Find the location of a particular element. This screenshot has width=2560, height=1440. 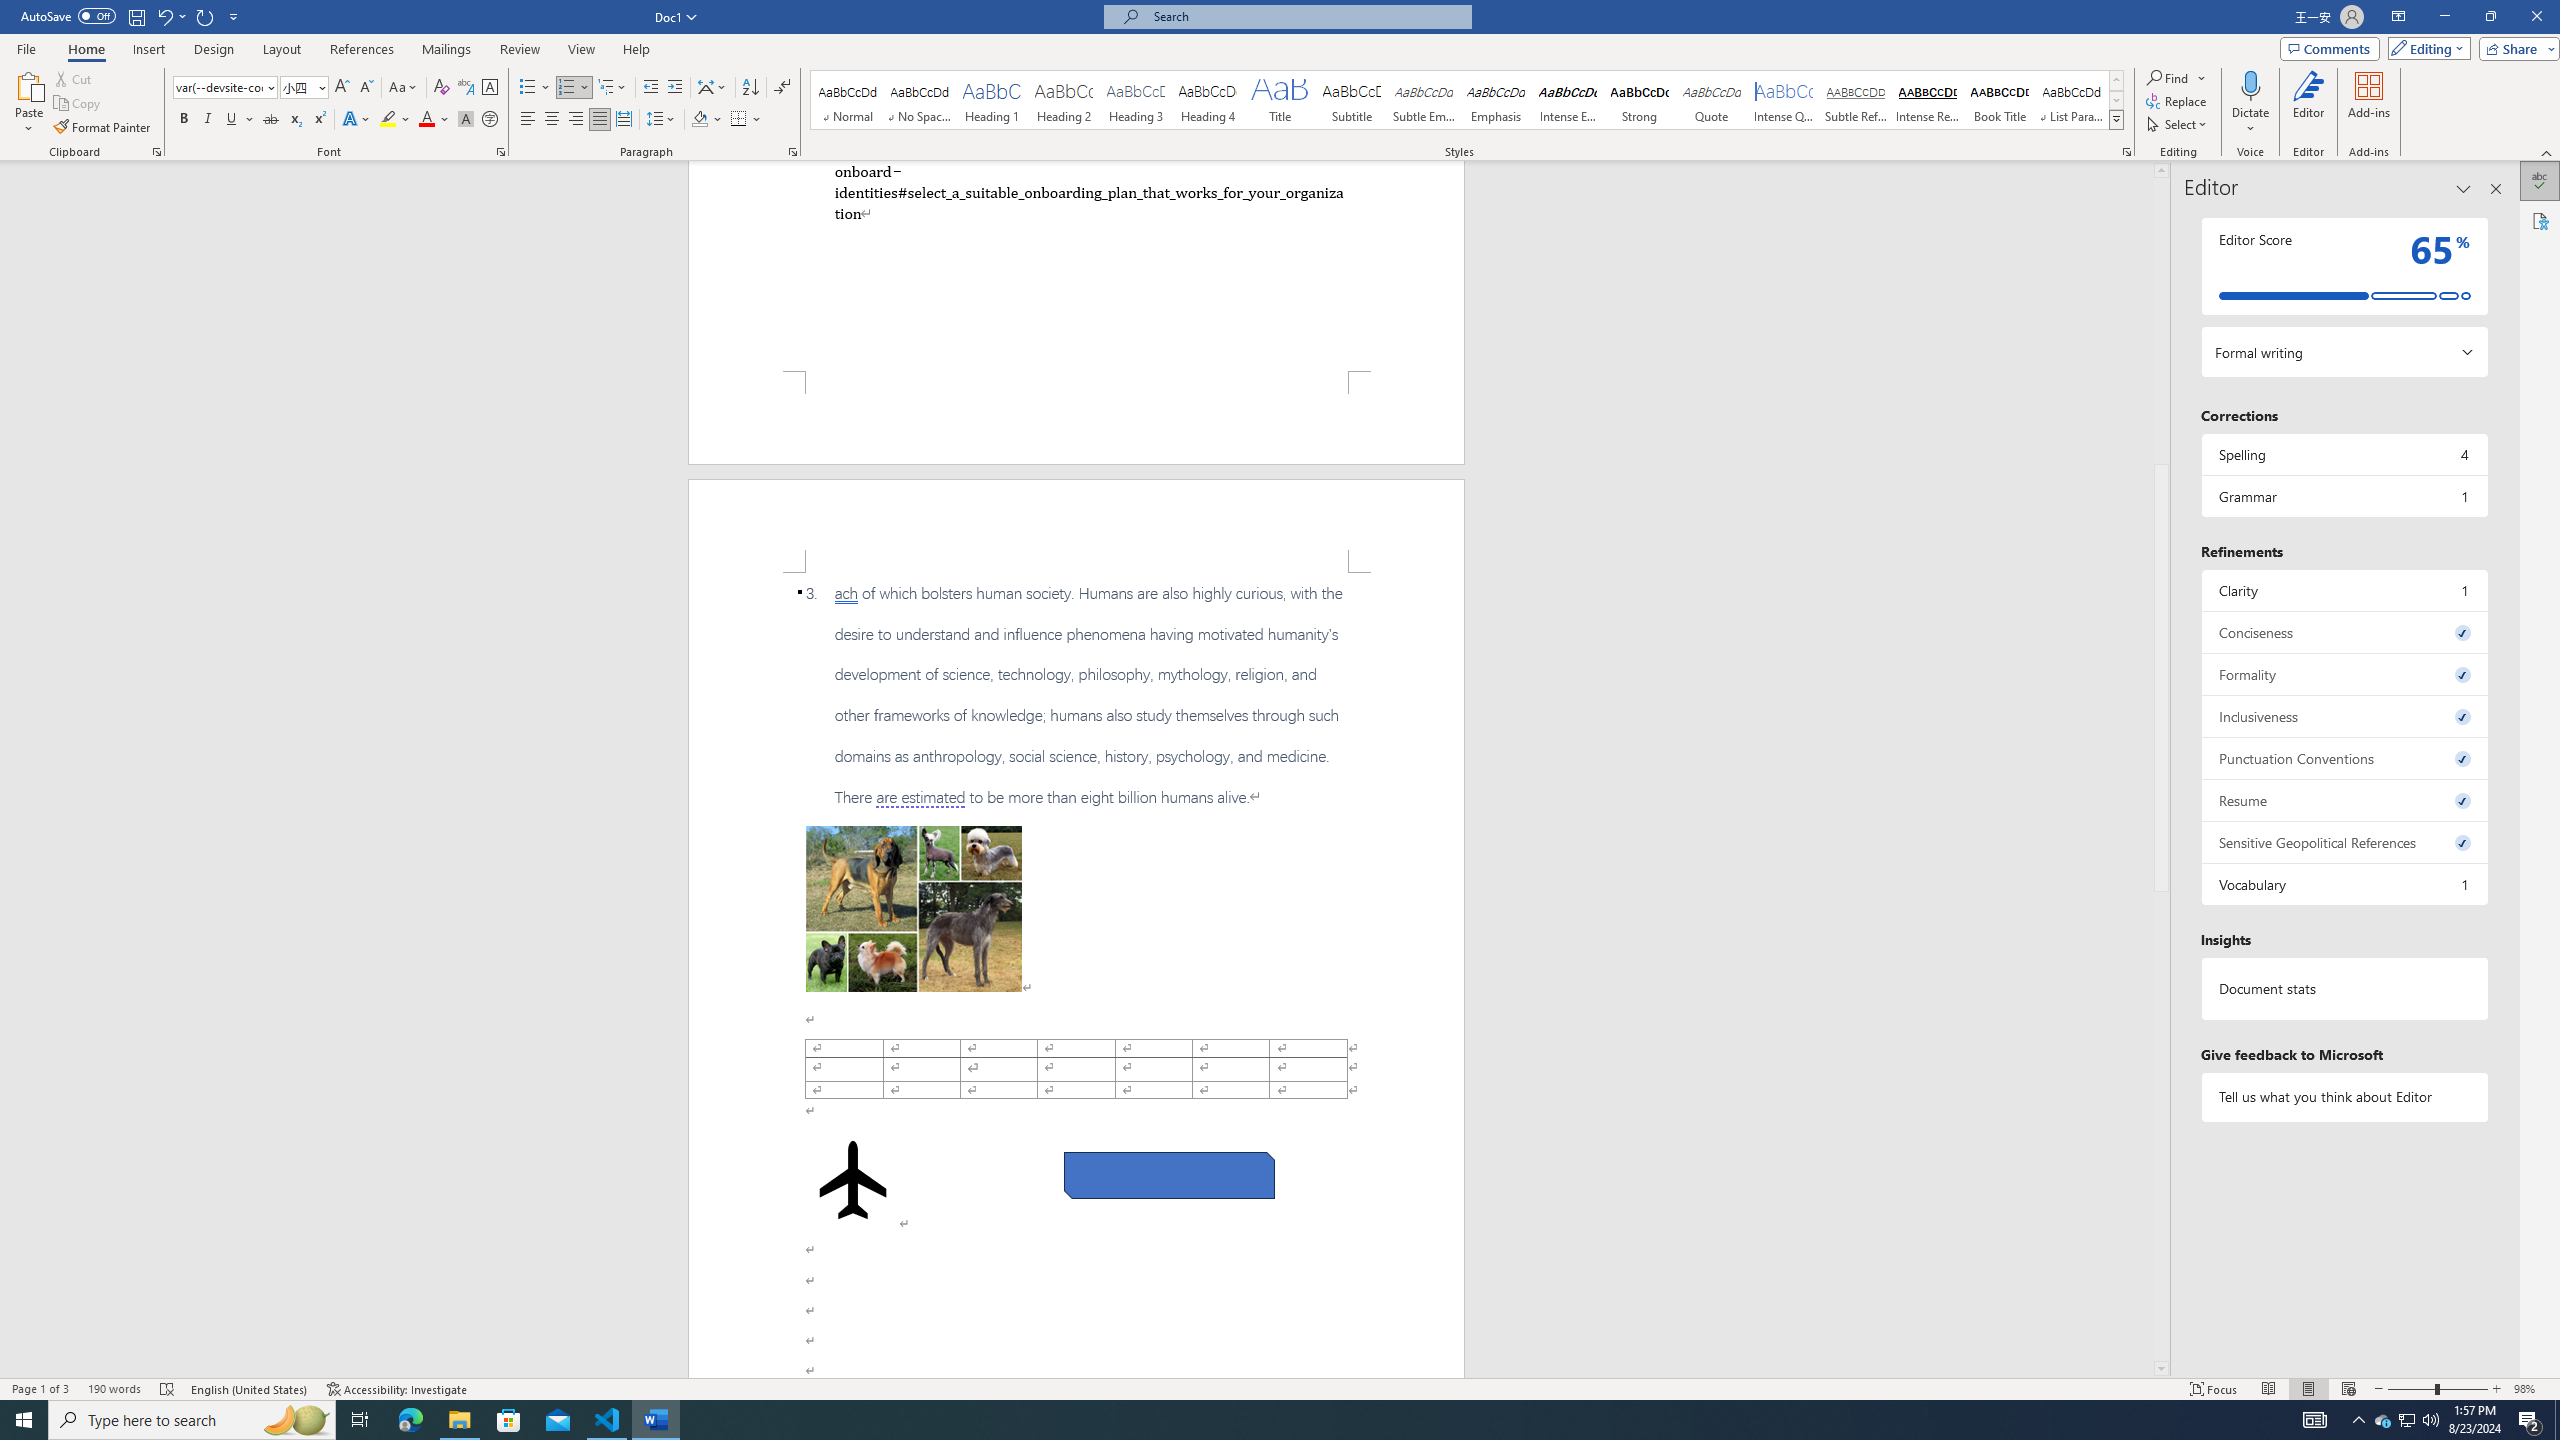

Close is located at coordinates (2536, 17).